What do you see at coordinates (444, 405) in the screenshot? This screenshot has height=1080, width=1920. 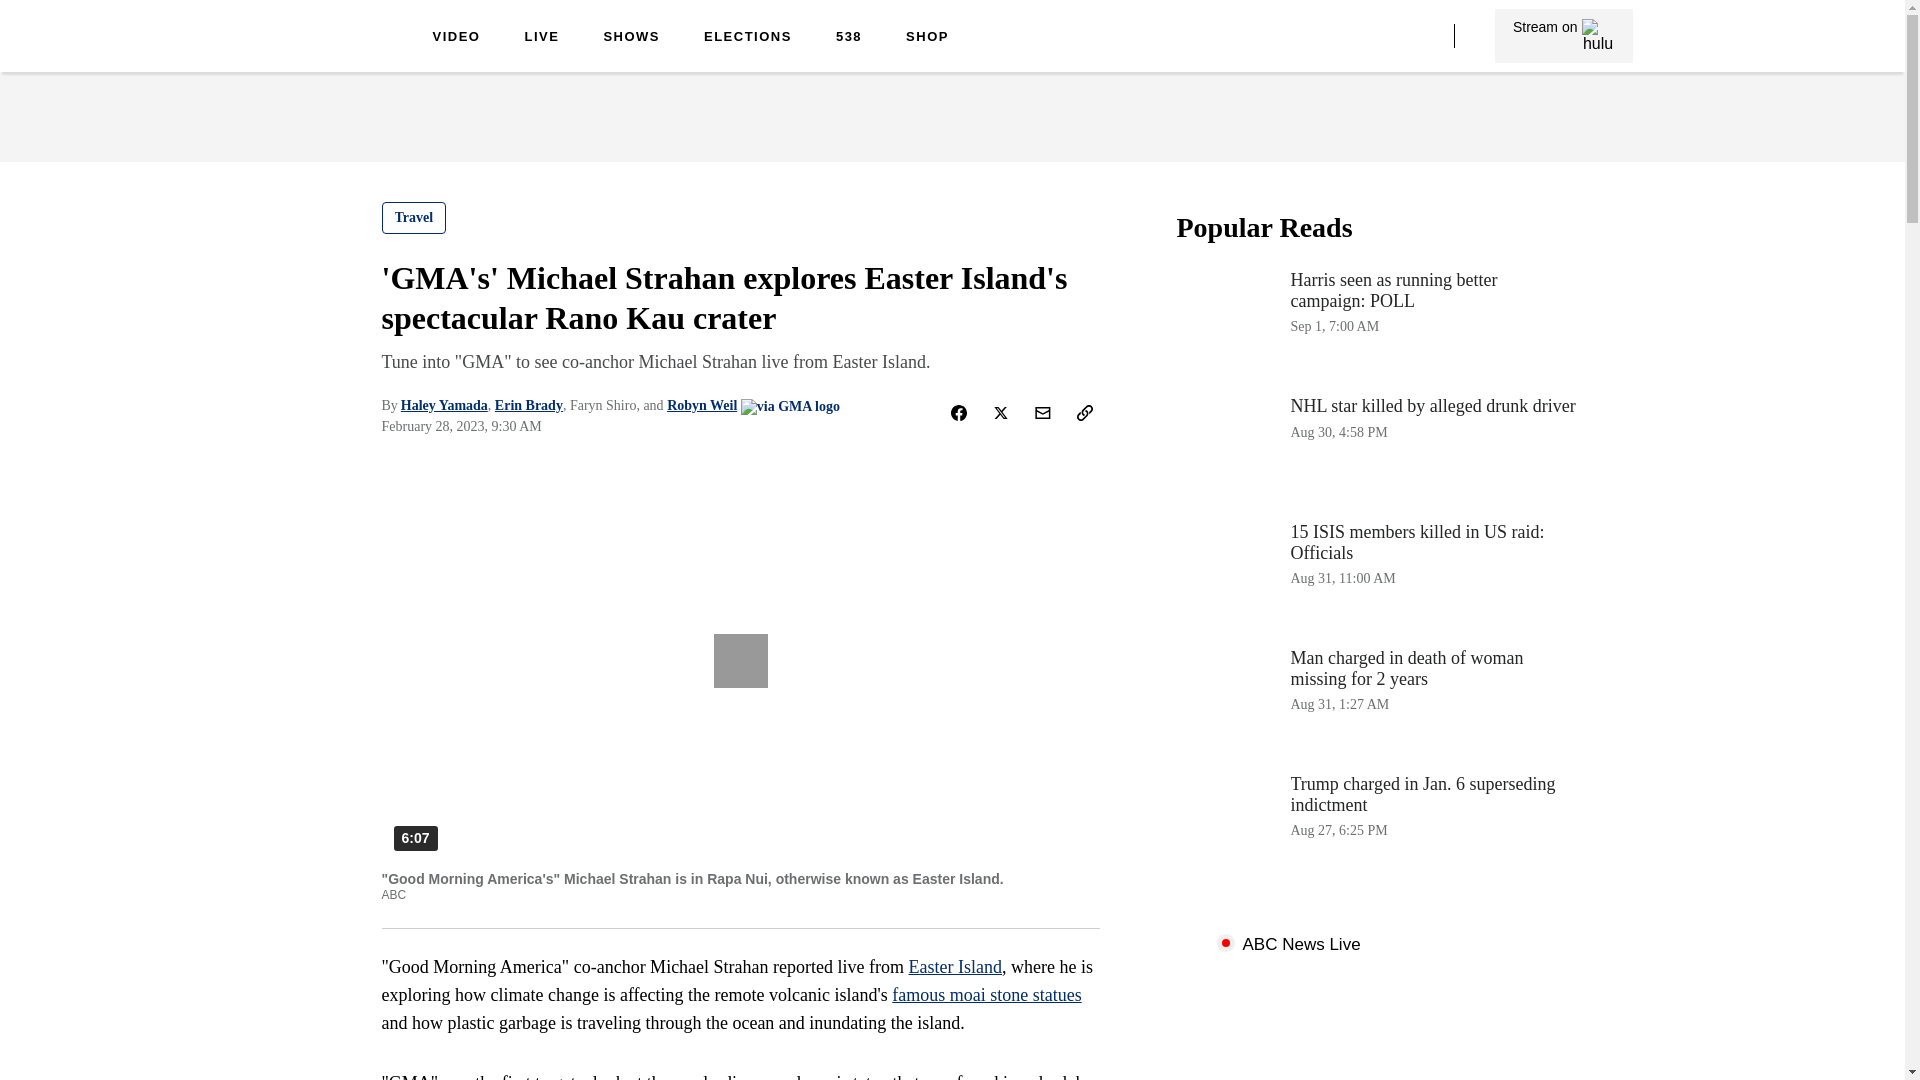 I see `Haley Yamada` at bounding box center [444, 405].